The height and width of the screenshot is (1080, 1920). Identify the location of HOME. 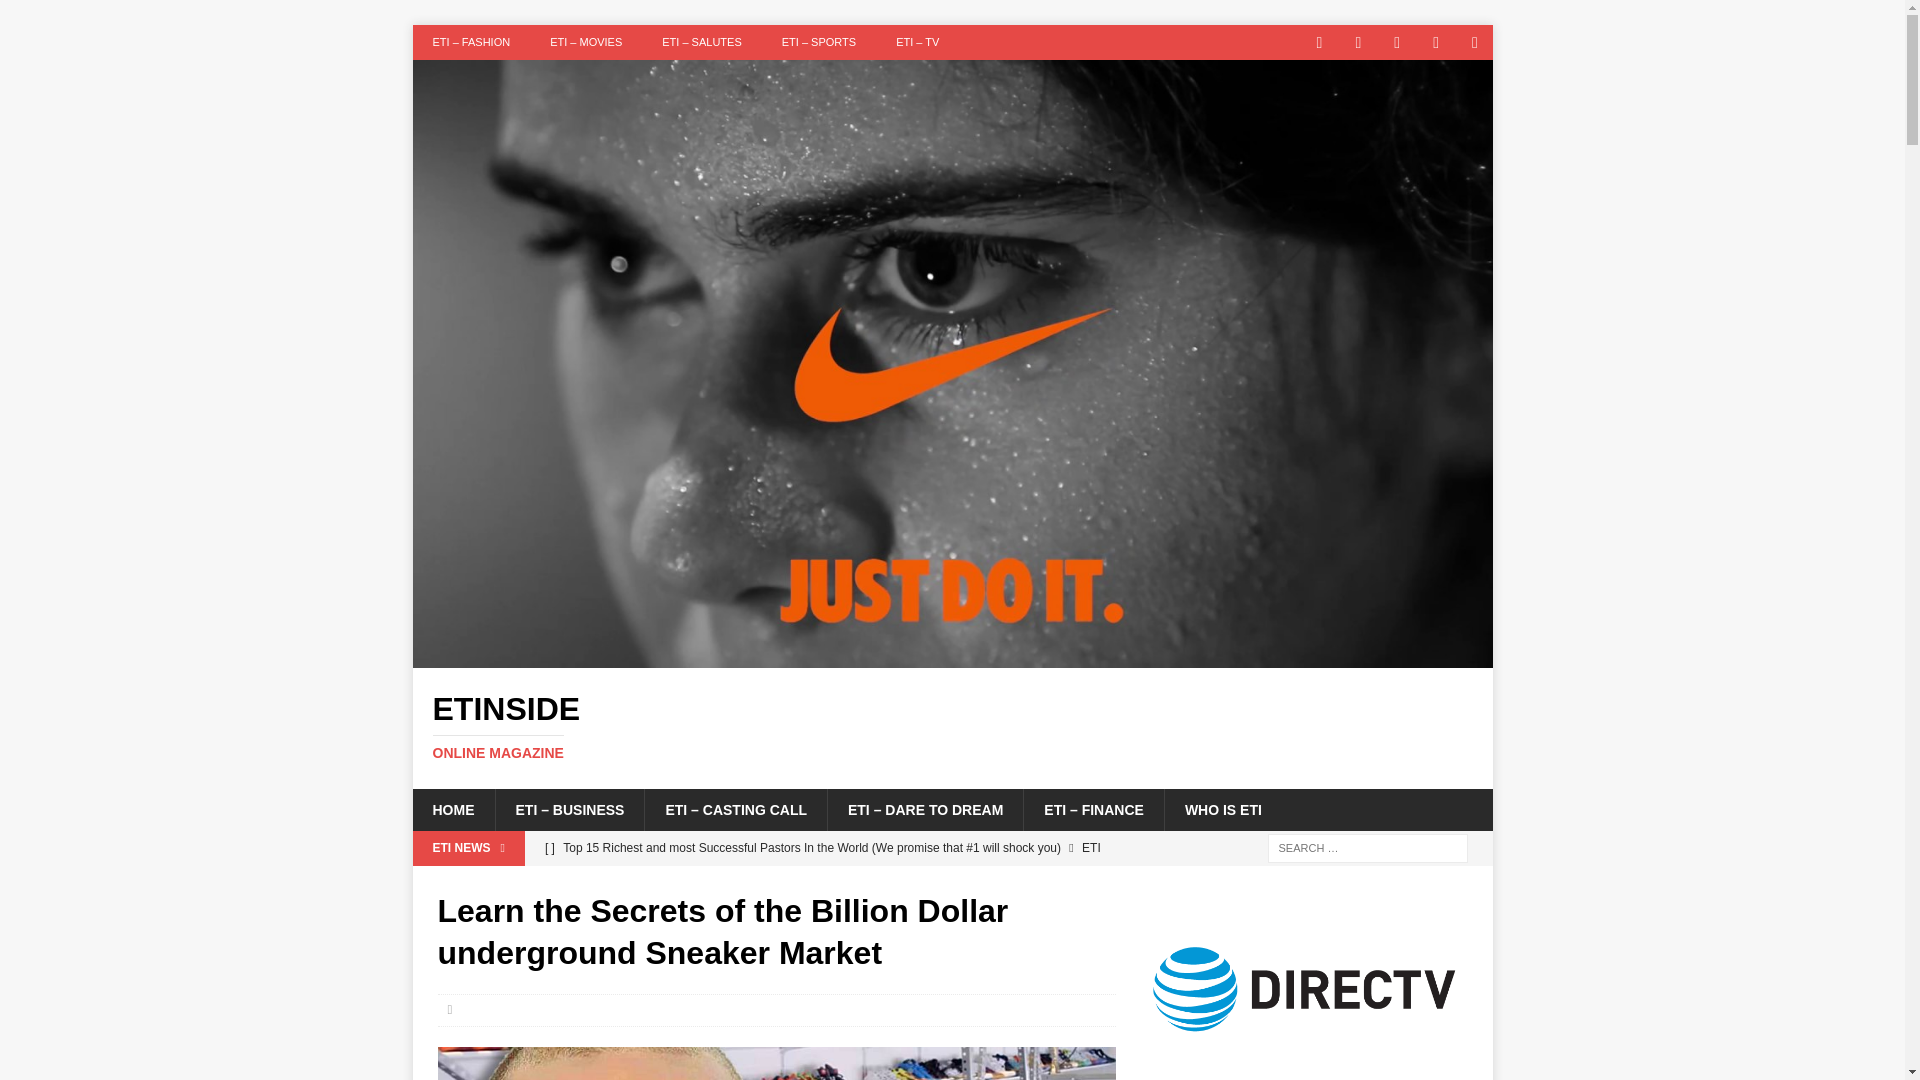
(452, 810).